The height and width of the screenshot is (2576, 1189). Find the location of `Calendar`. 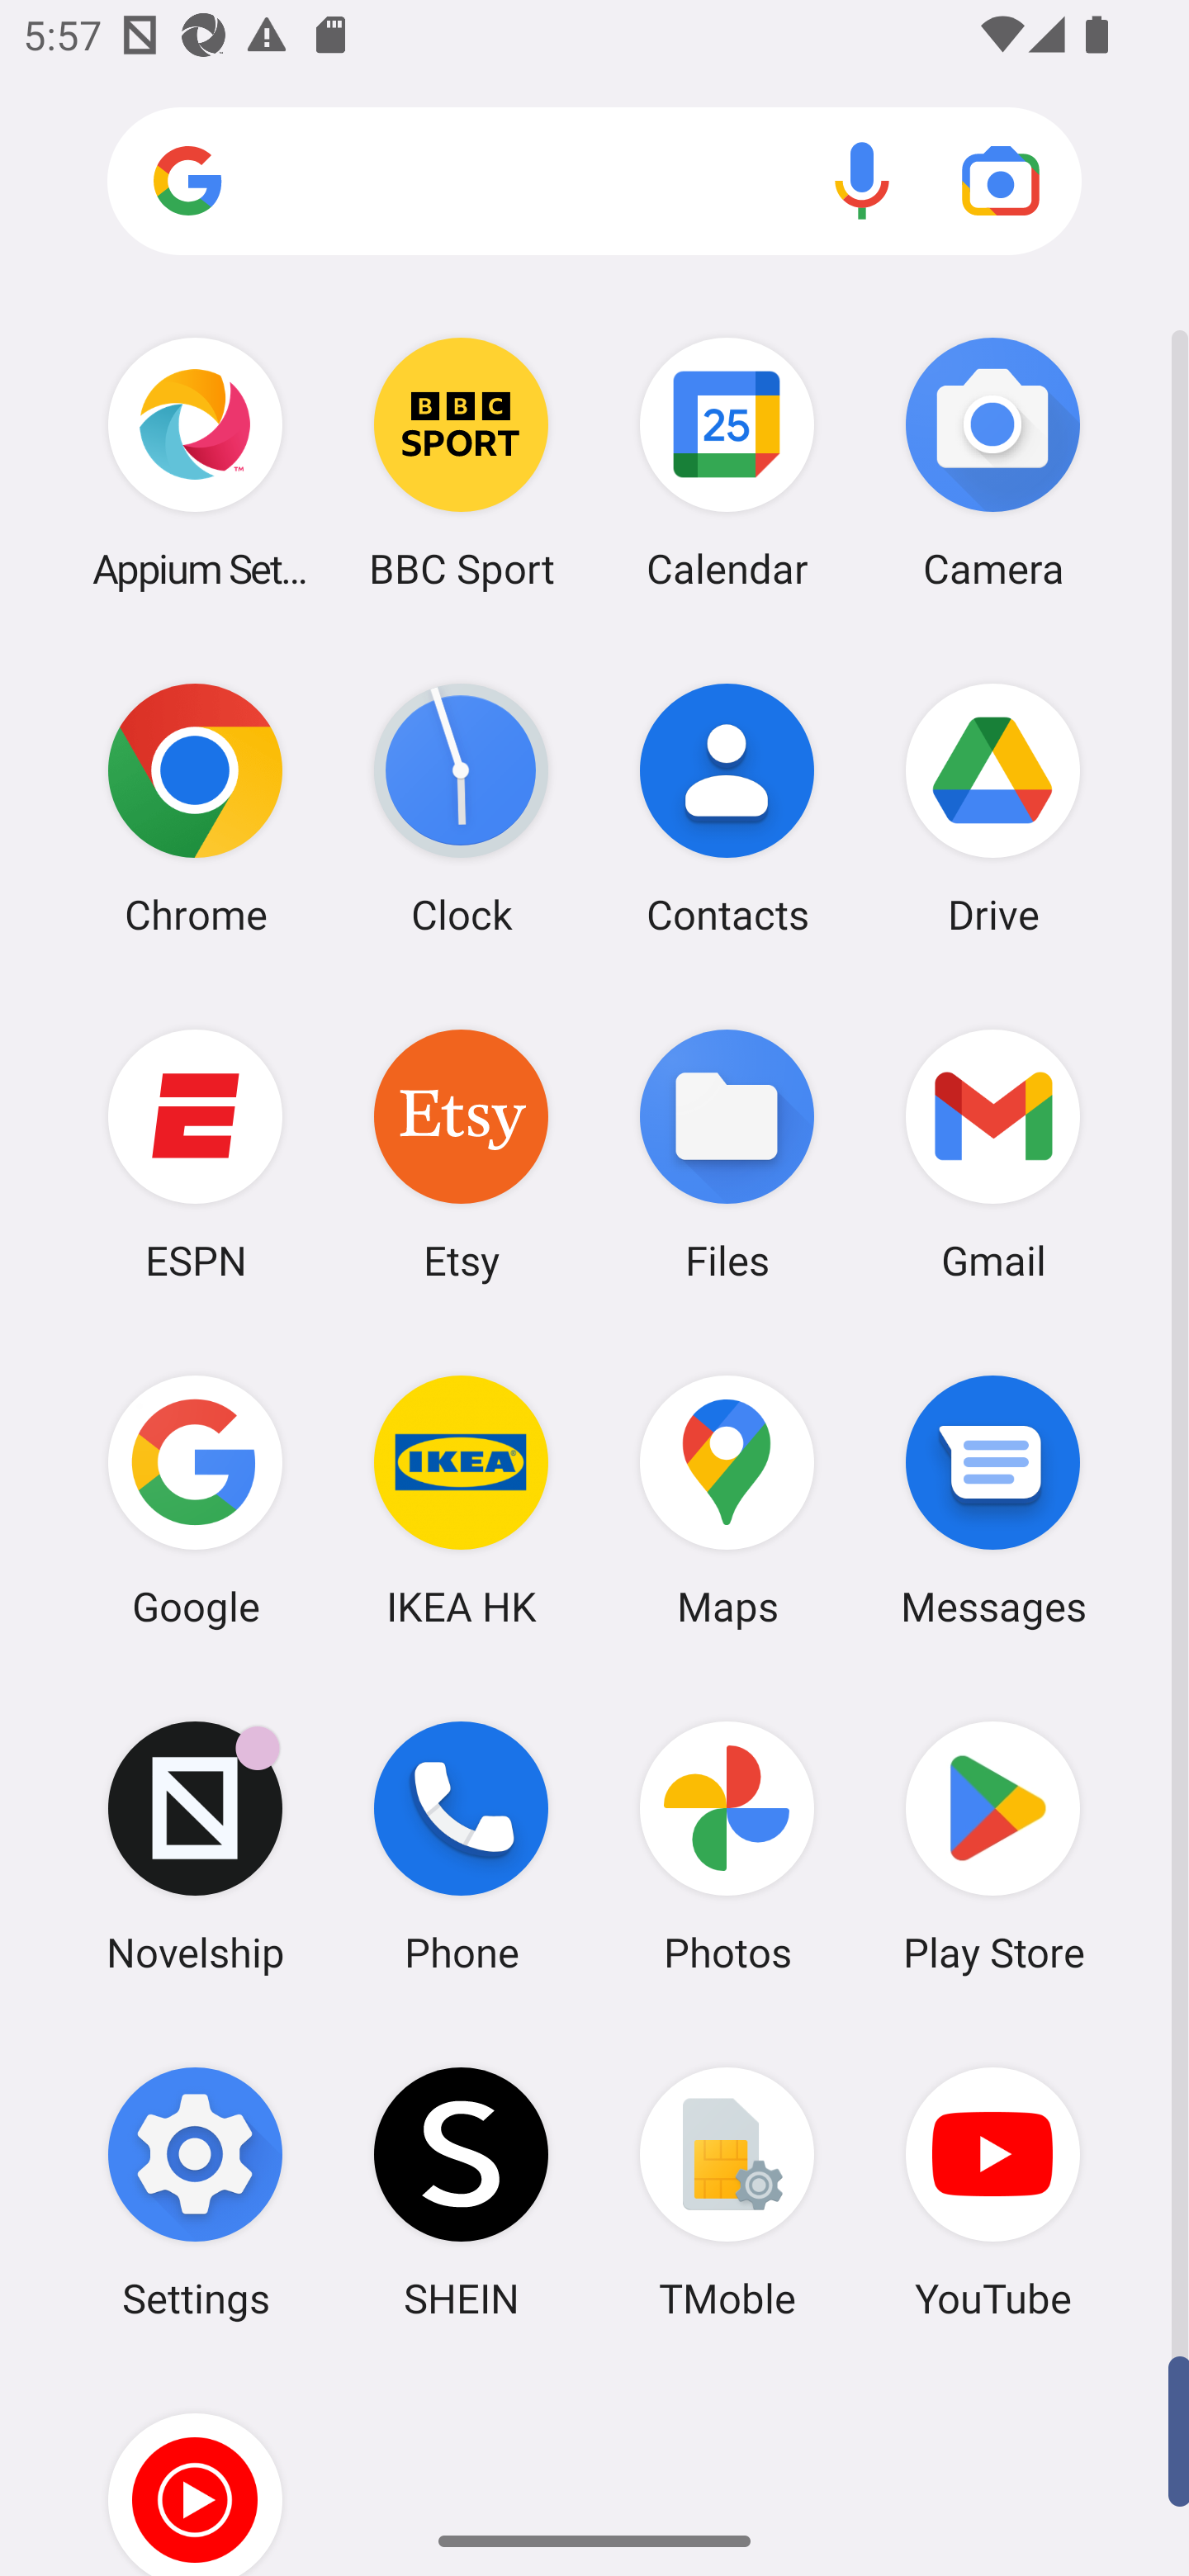

Calendar is located at coordinates (727, 462).